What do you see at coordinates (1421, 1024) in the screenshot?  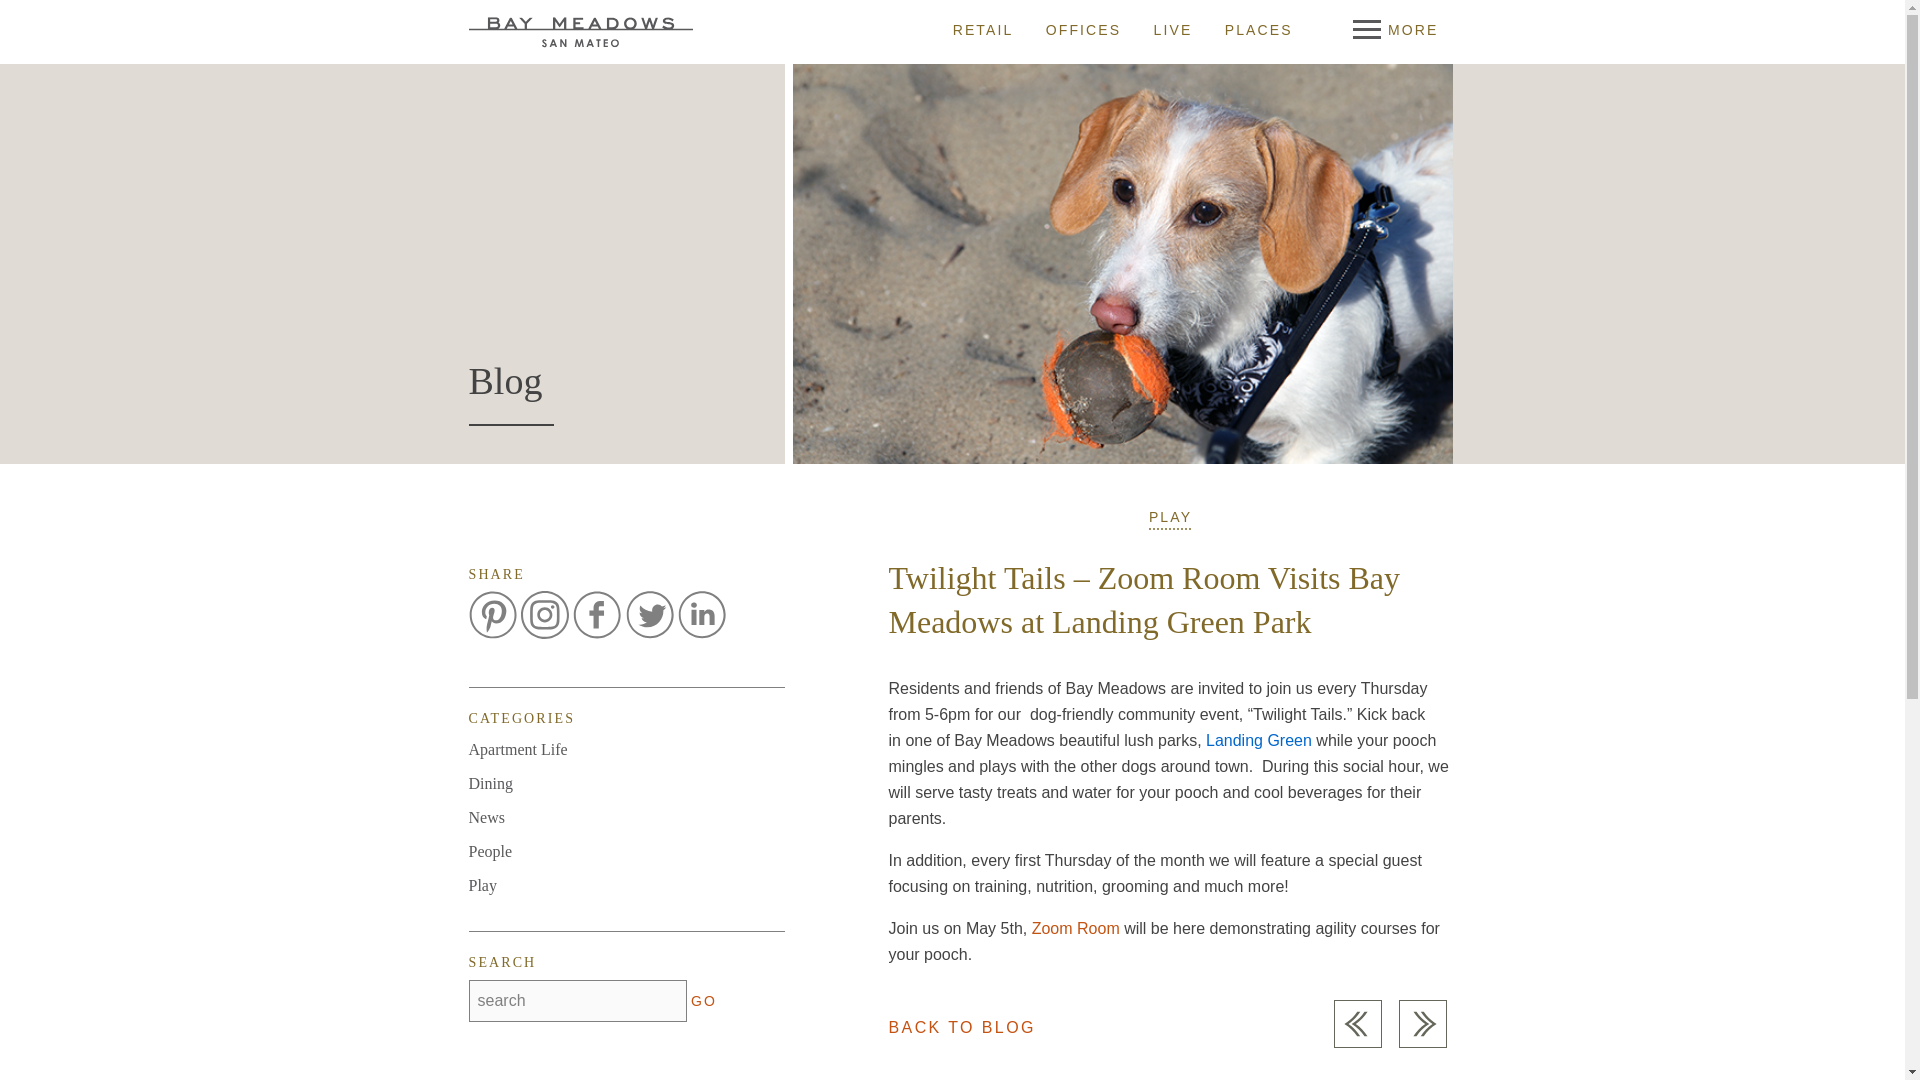 I see `Next: WhatsFreshattheCollegeofSanMateoFarmersMarket` at bounding box center [1421, 1024].